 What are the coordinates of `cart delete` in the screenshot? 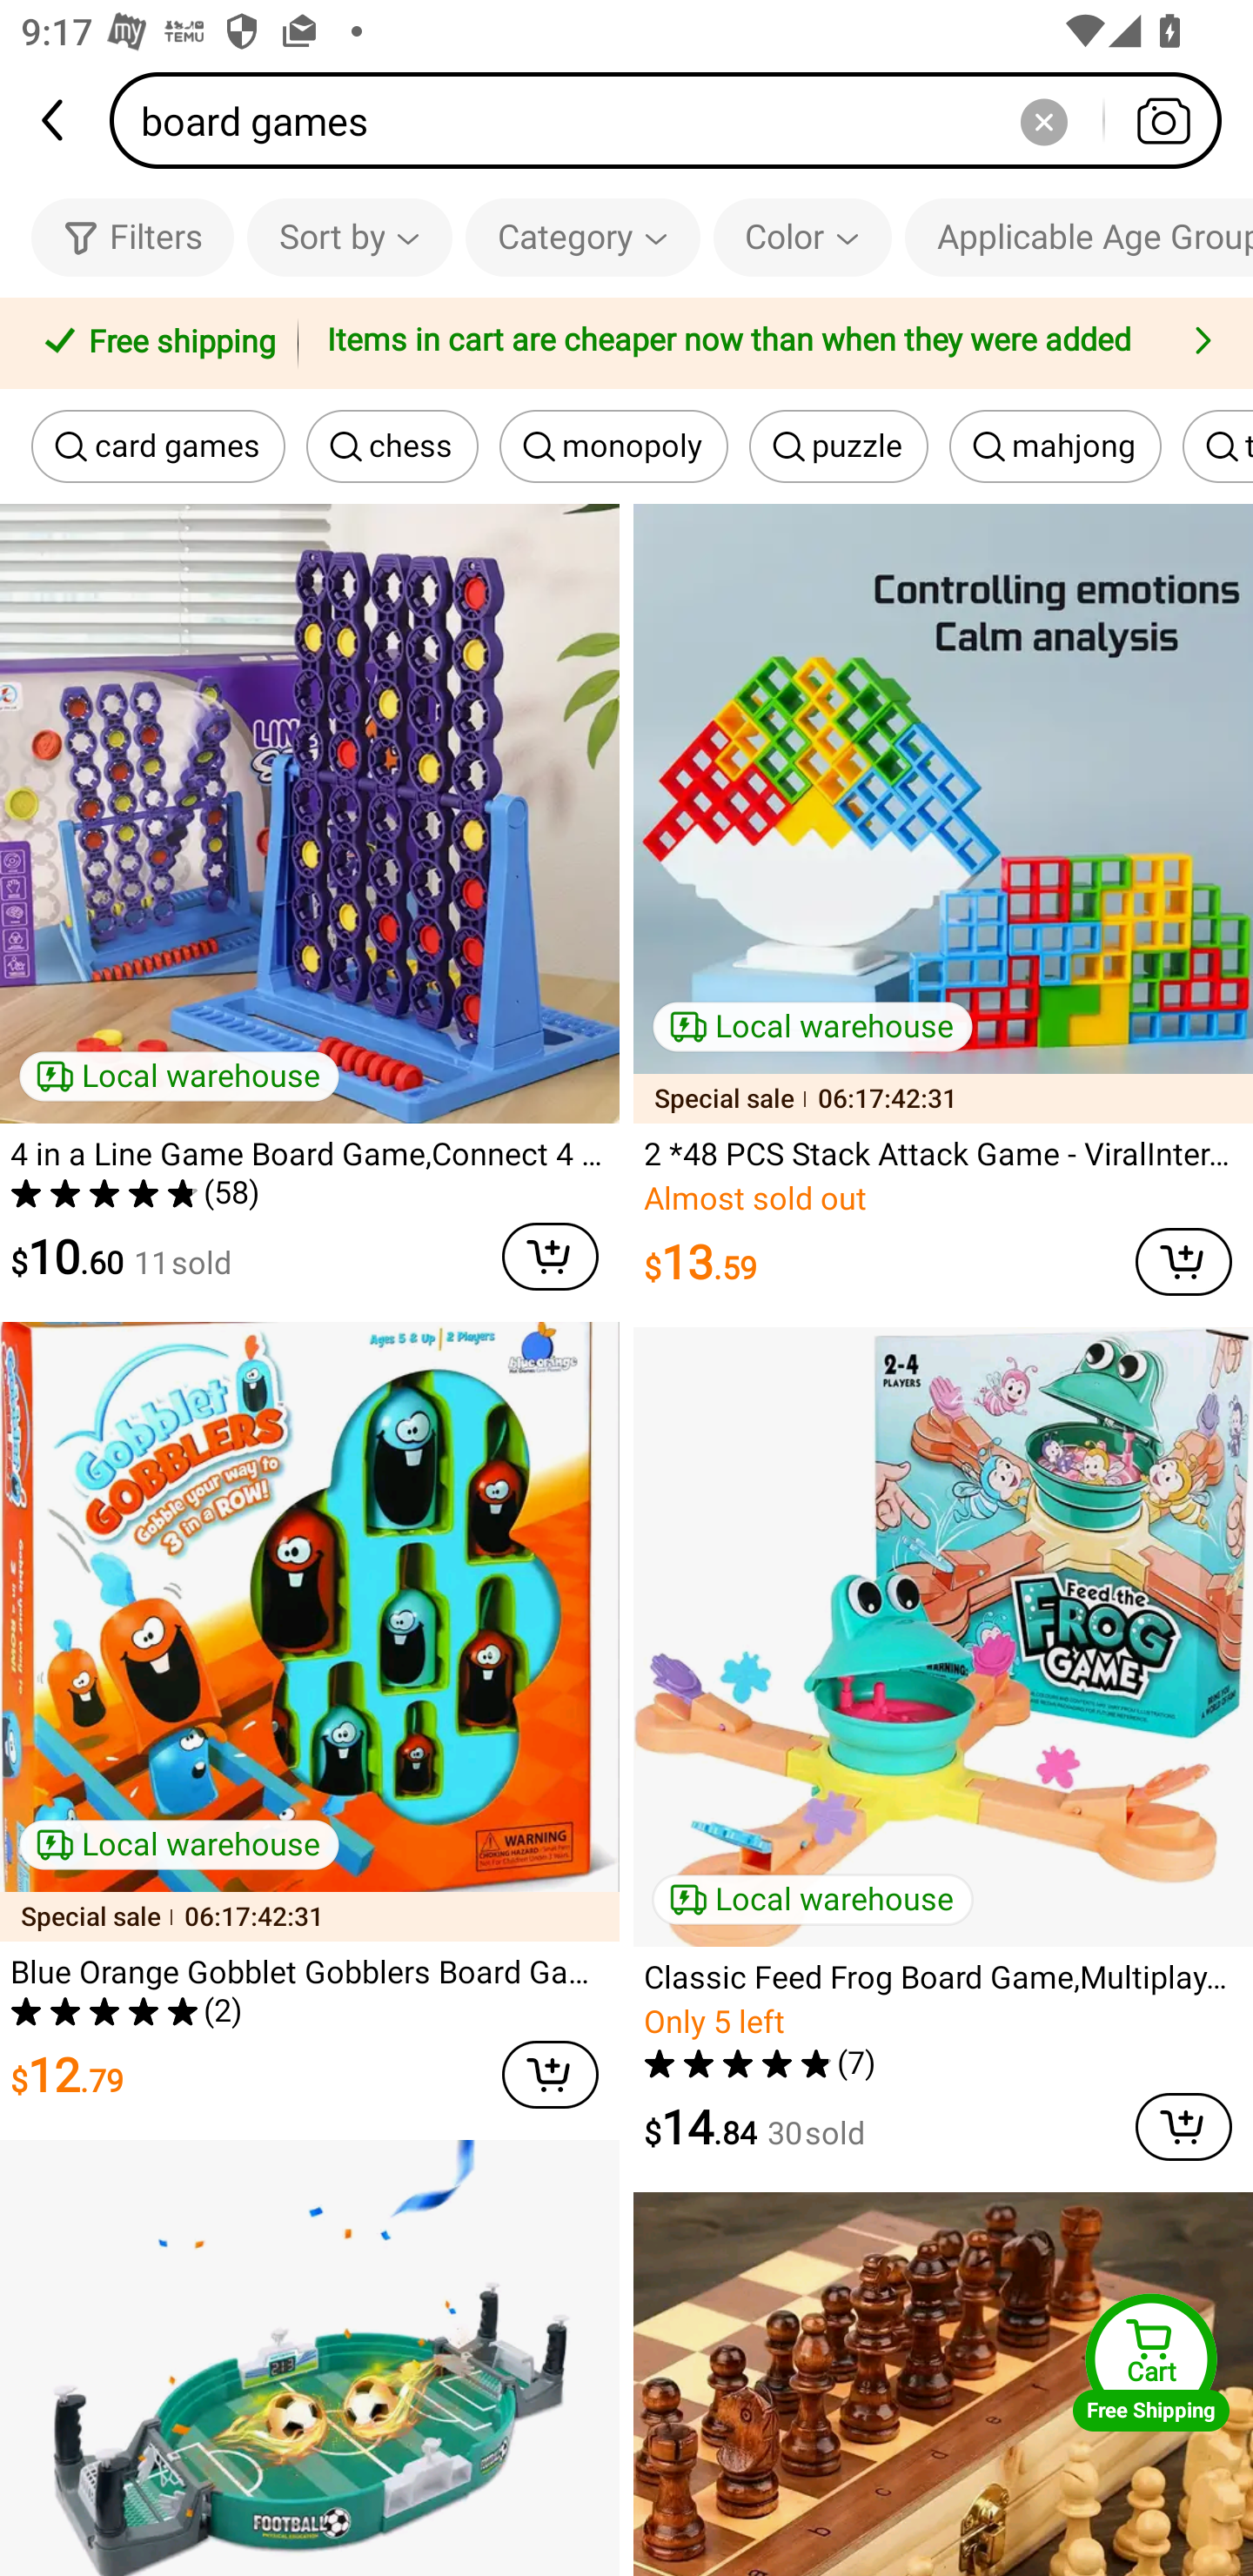 It's located at (1183, 2126).